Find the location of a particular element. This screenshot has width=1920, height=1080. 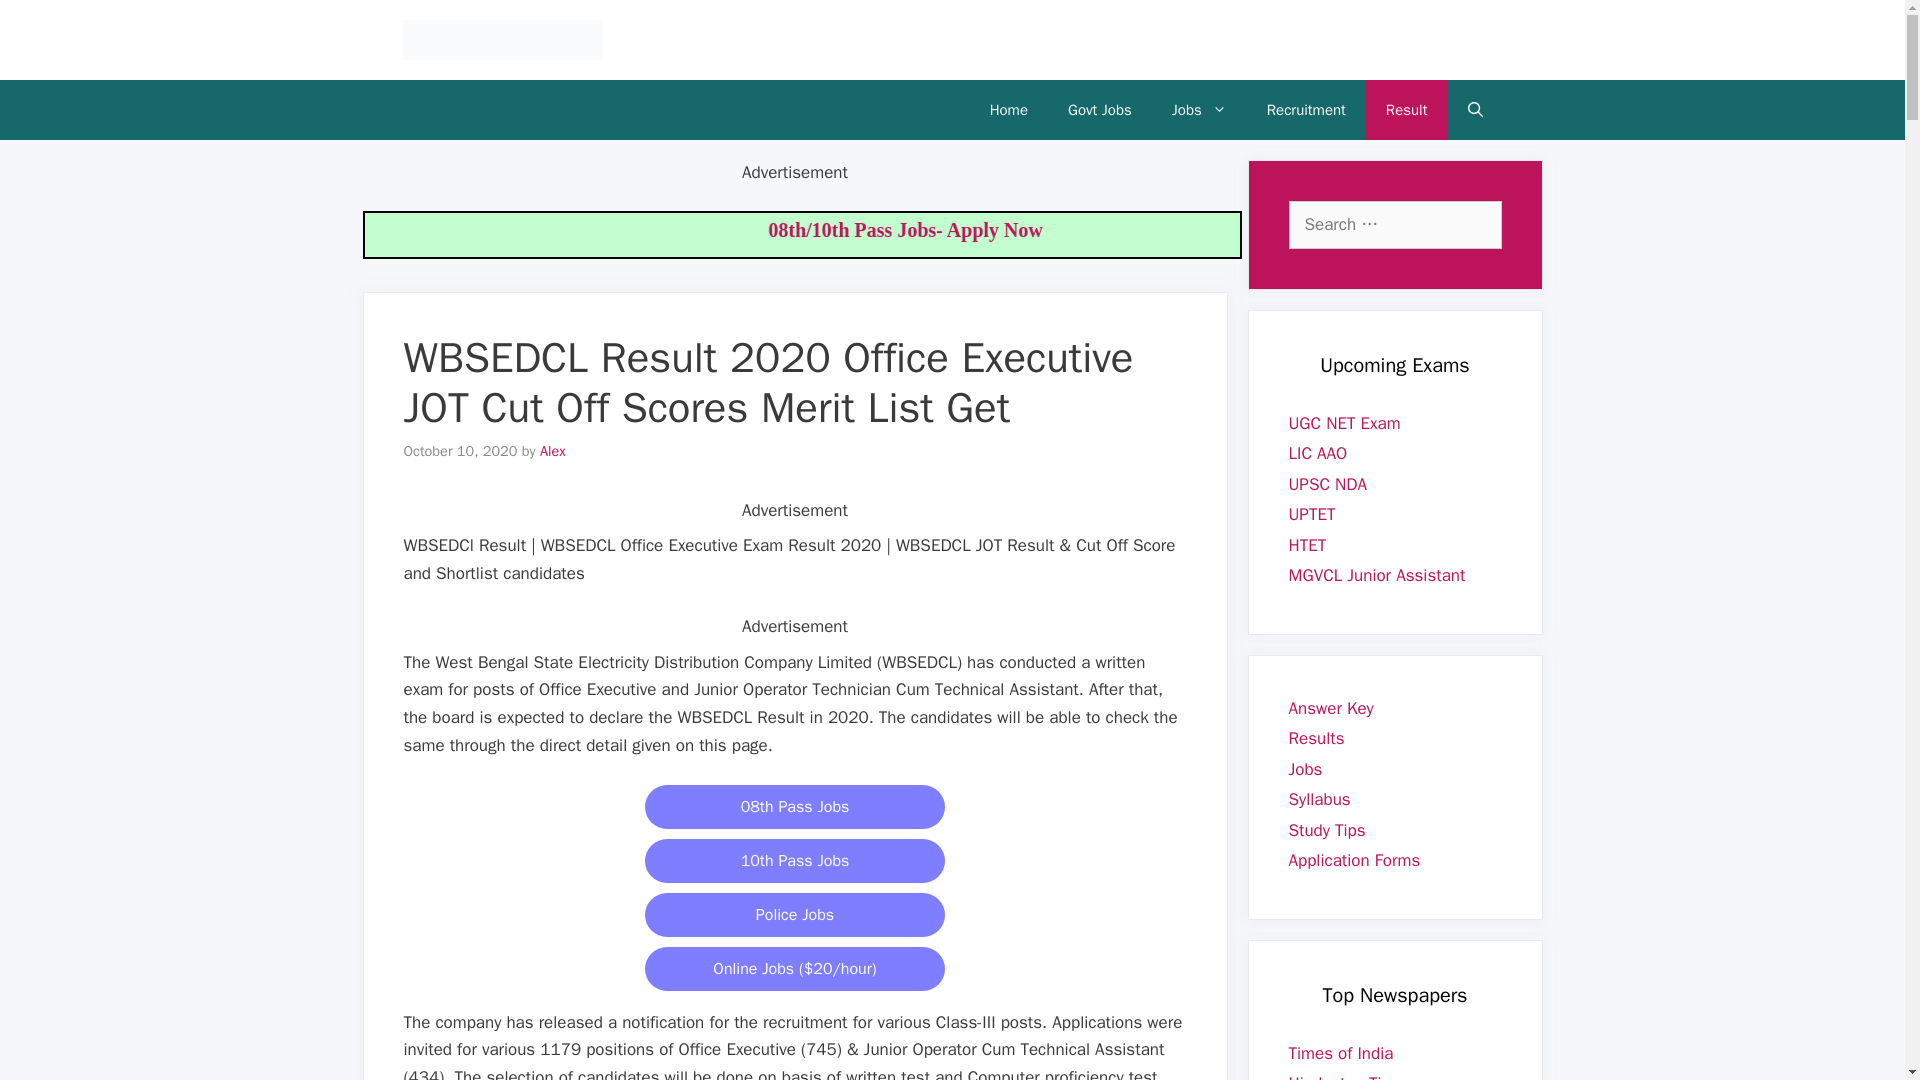

Govt Jobs is located at coordinates (1100, 110).